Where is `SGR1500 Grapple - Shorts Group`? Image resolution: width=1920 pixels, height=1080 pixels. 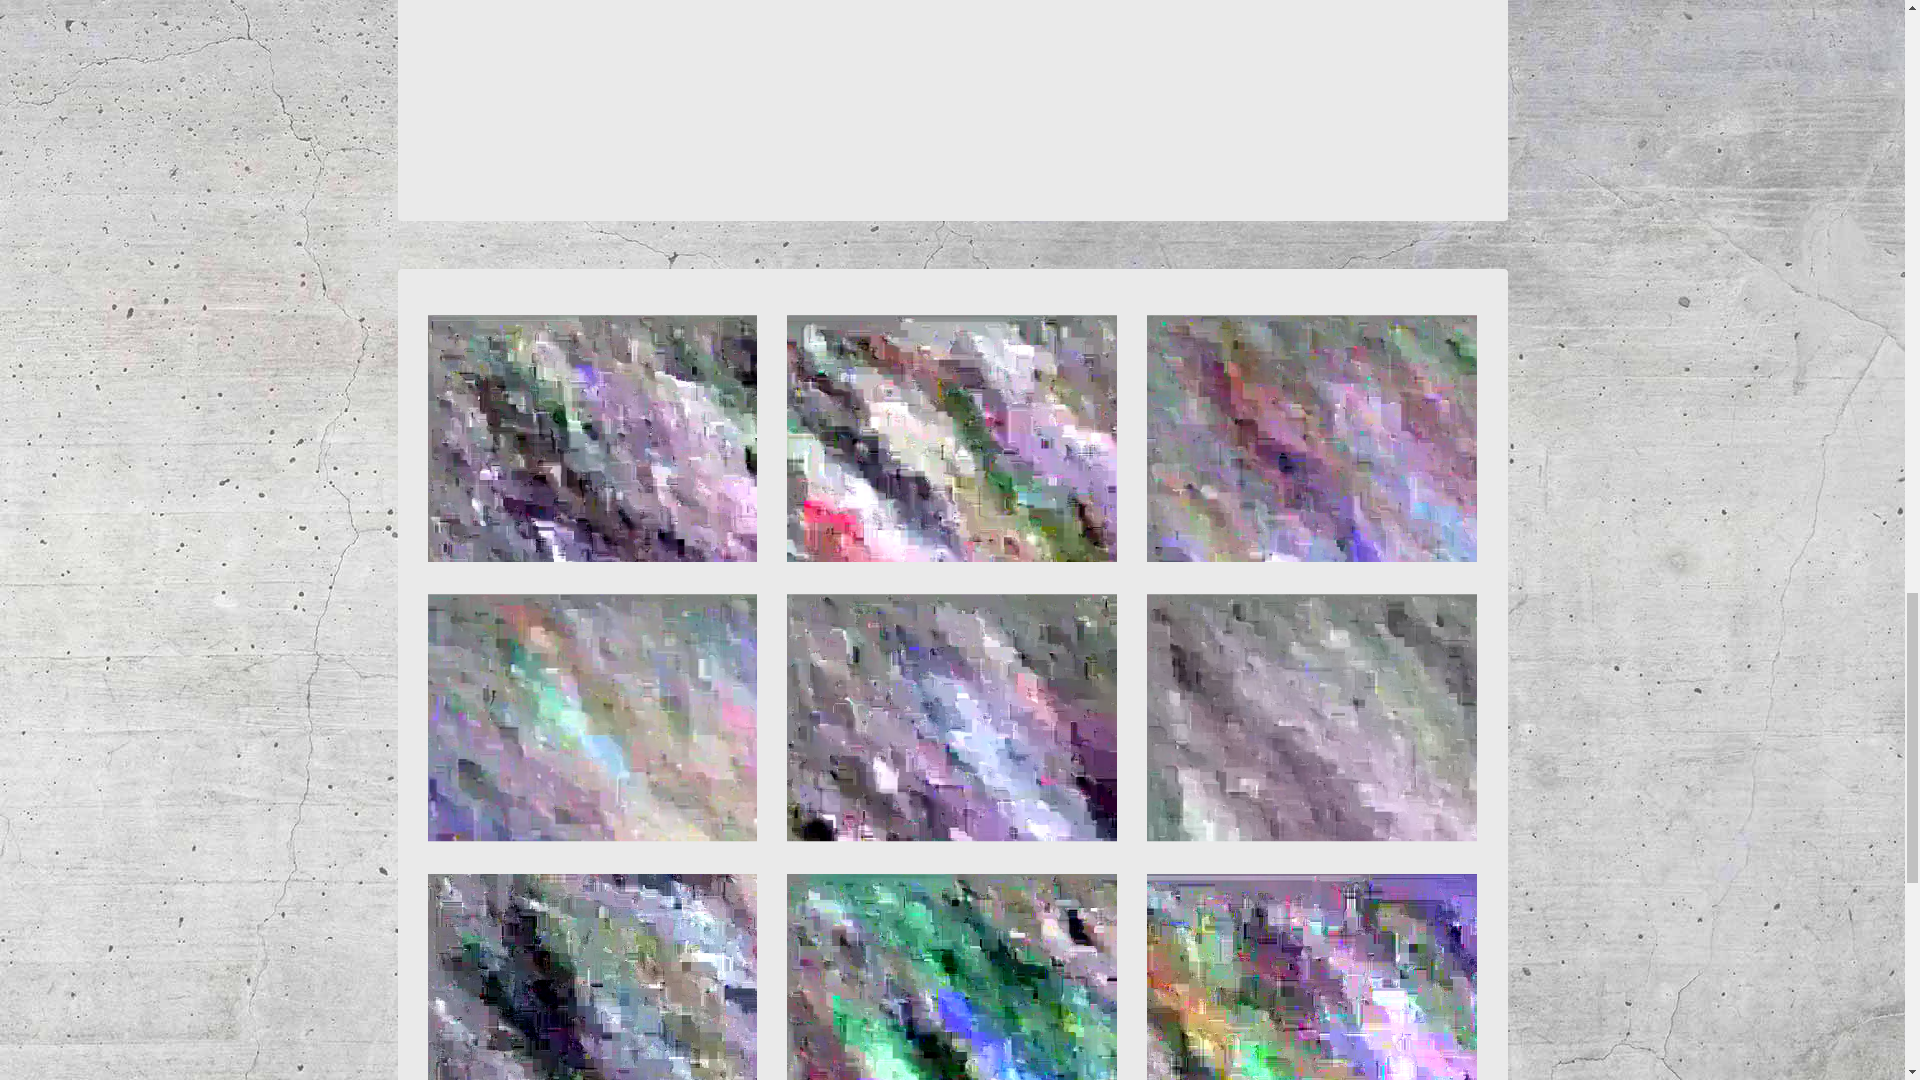
SGR1500 Grapple - Shorts Group is located at coordinates (952, 438).